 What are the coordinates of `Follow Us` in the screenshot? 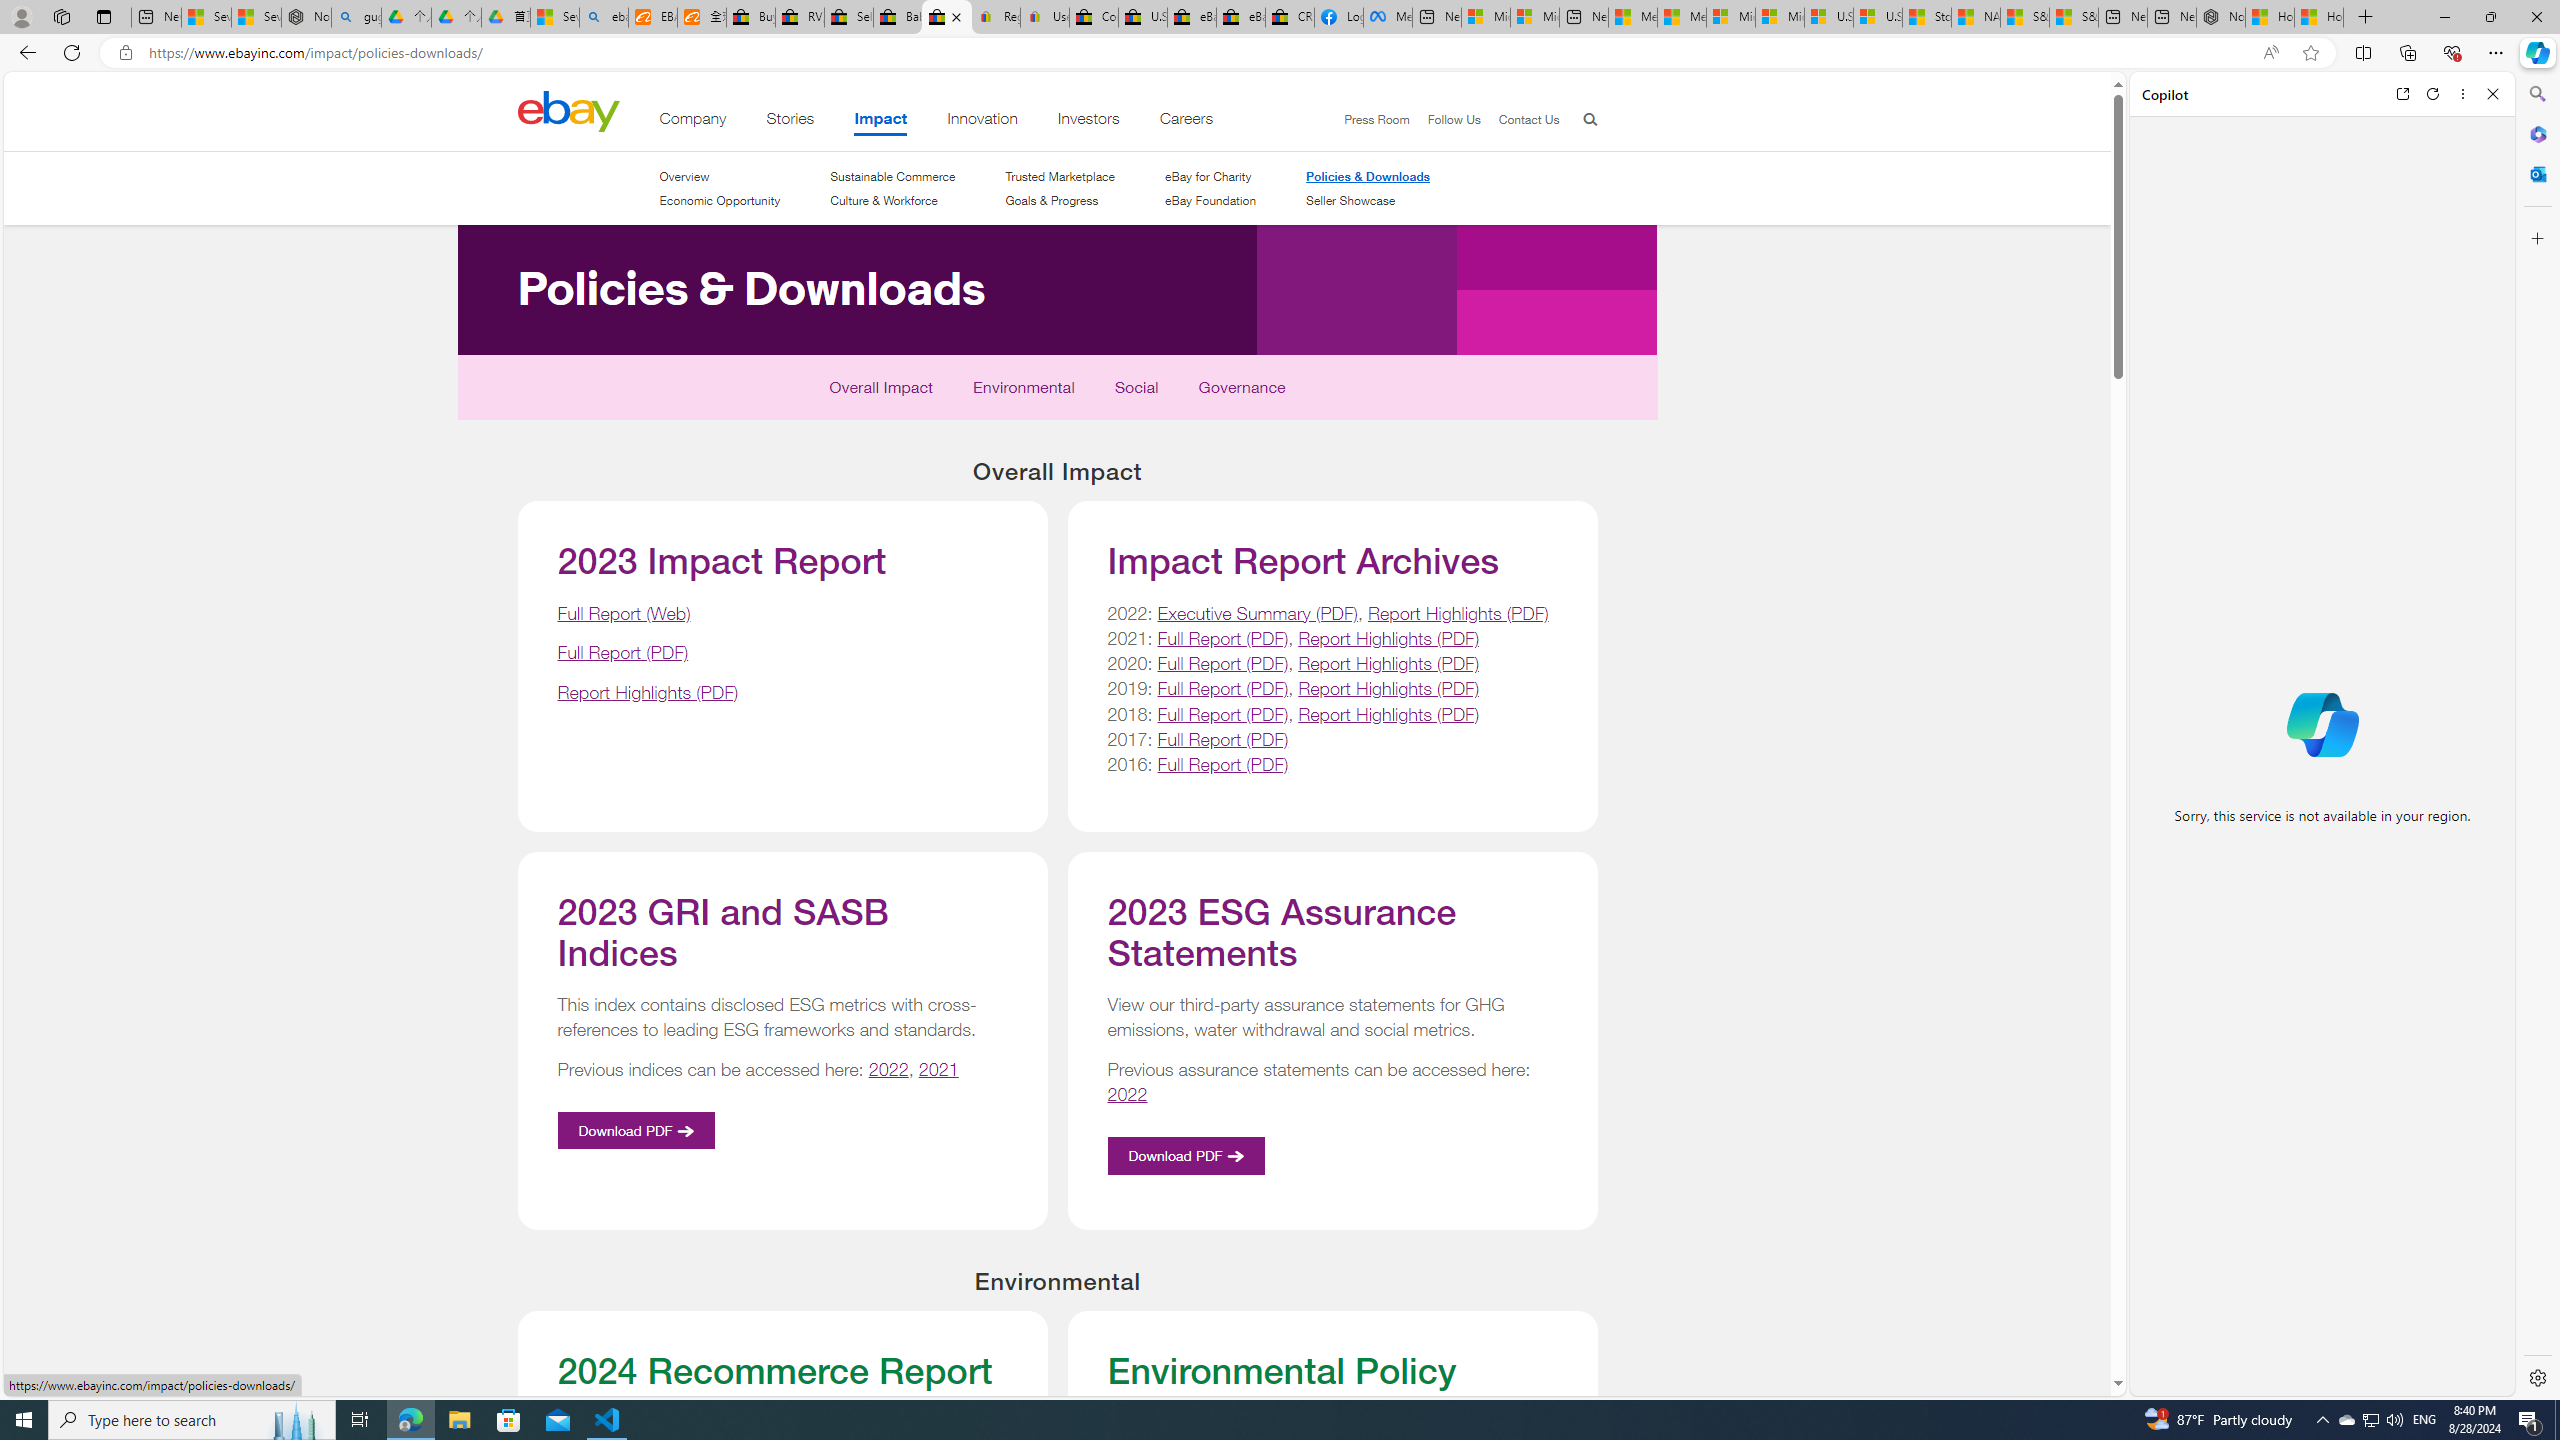 It's located at (1445, 120).